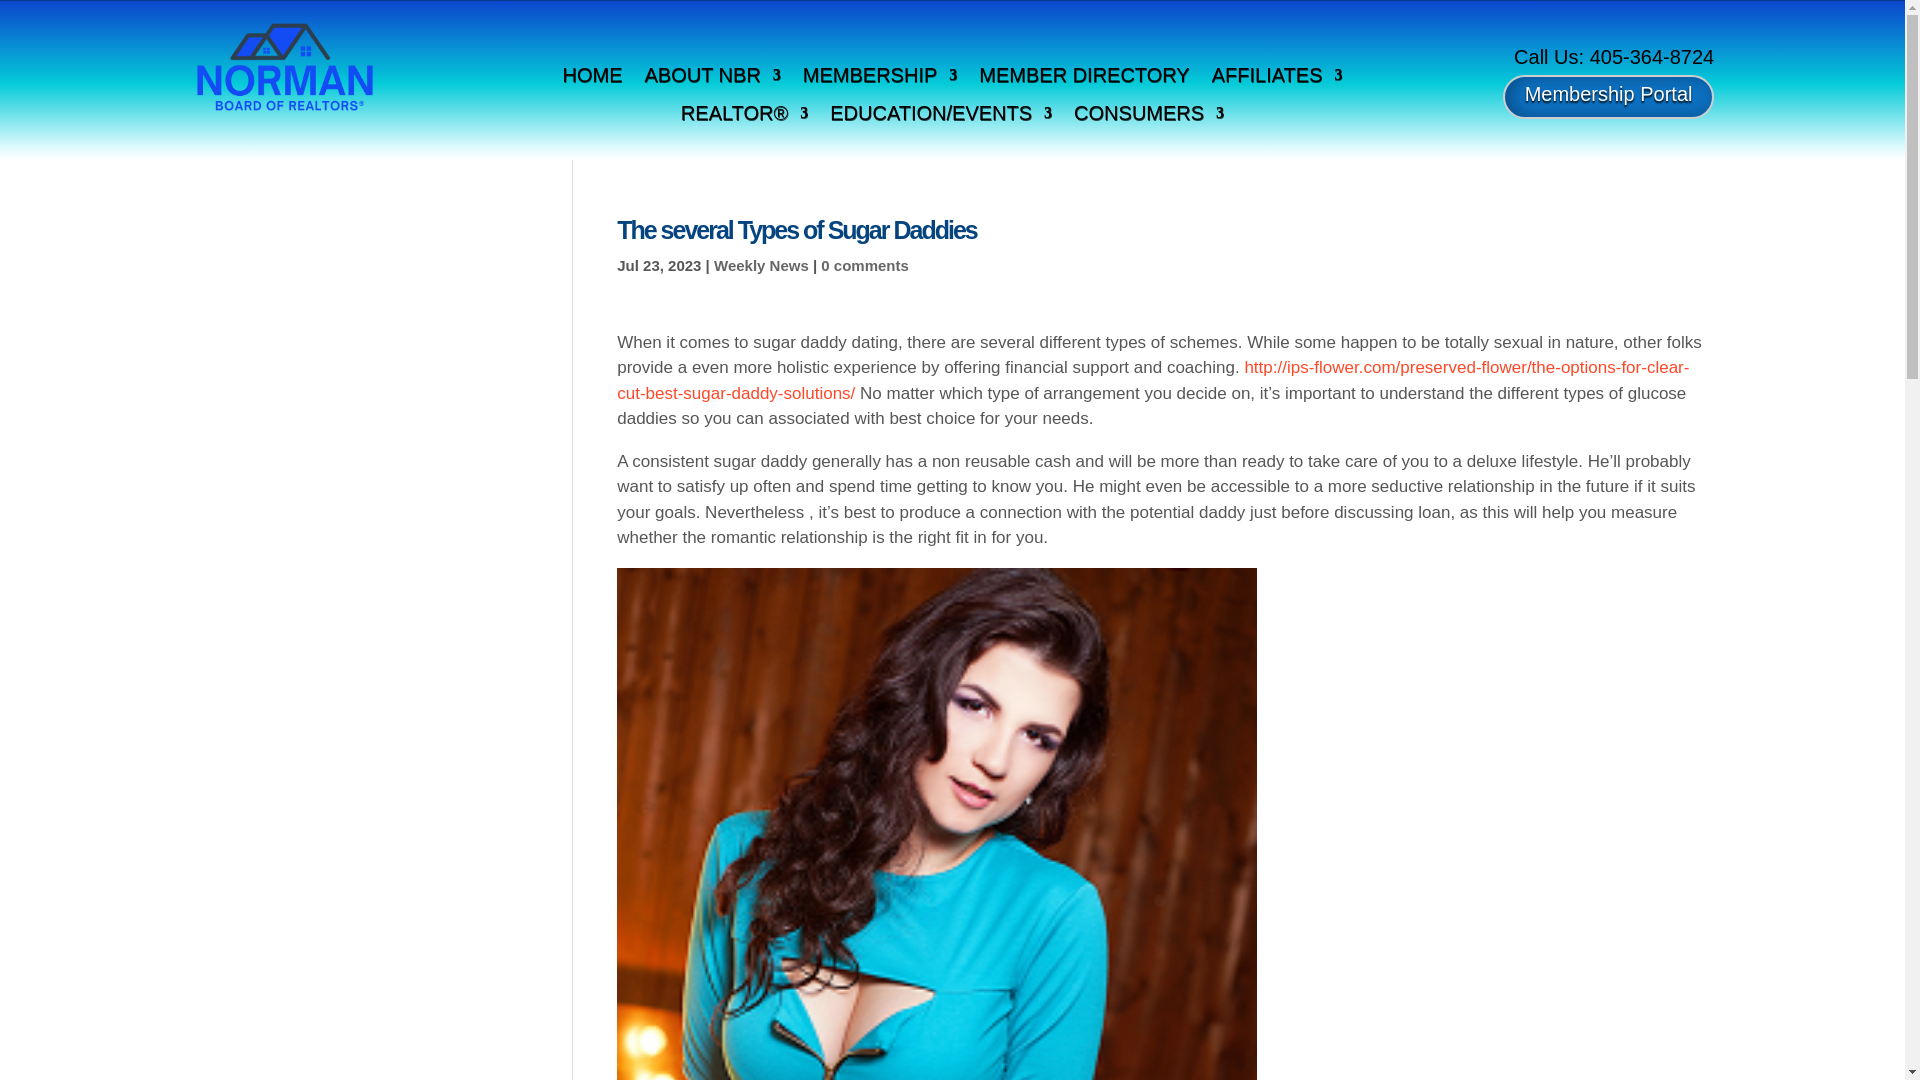 Image resolution: width=1920 pixels, height=1080 pixels. Describe the element at coordinates (1148, 116) in the screenshot. I see `CONSUMERS` at that location.